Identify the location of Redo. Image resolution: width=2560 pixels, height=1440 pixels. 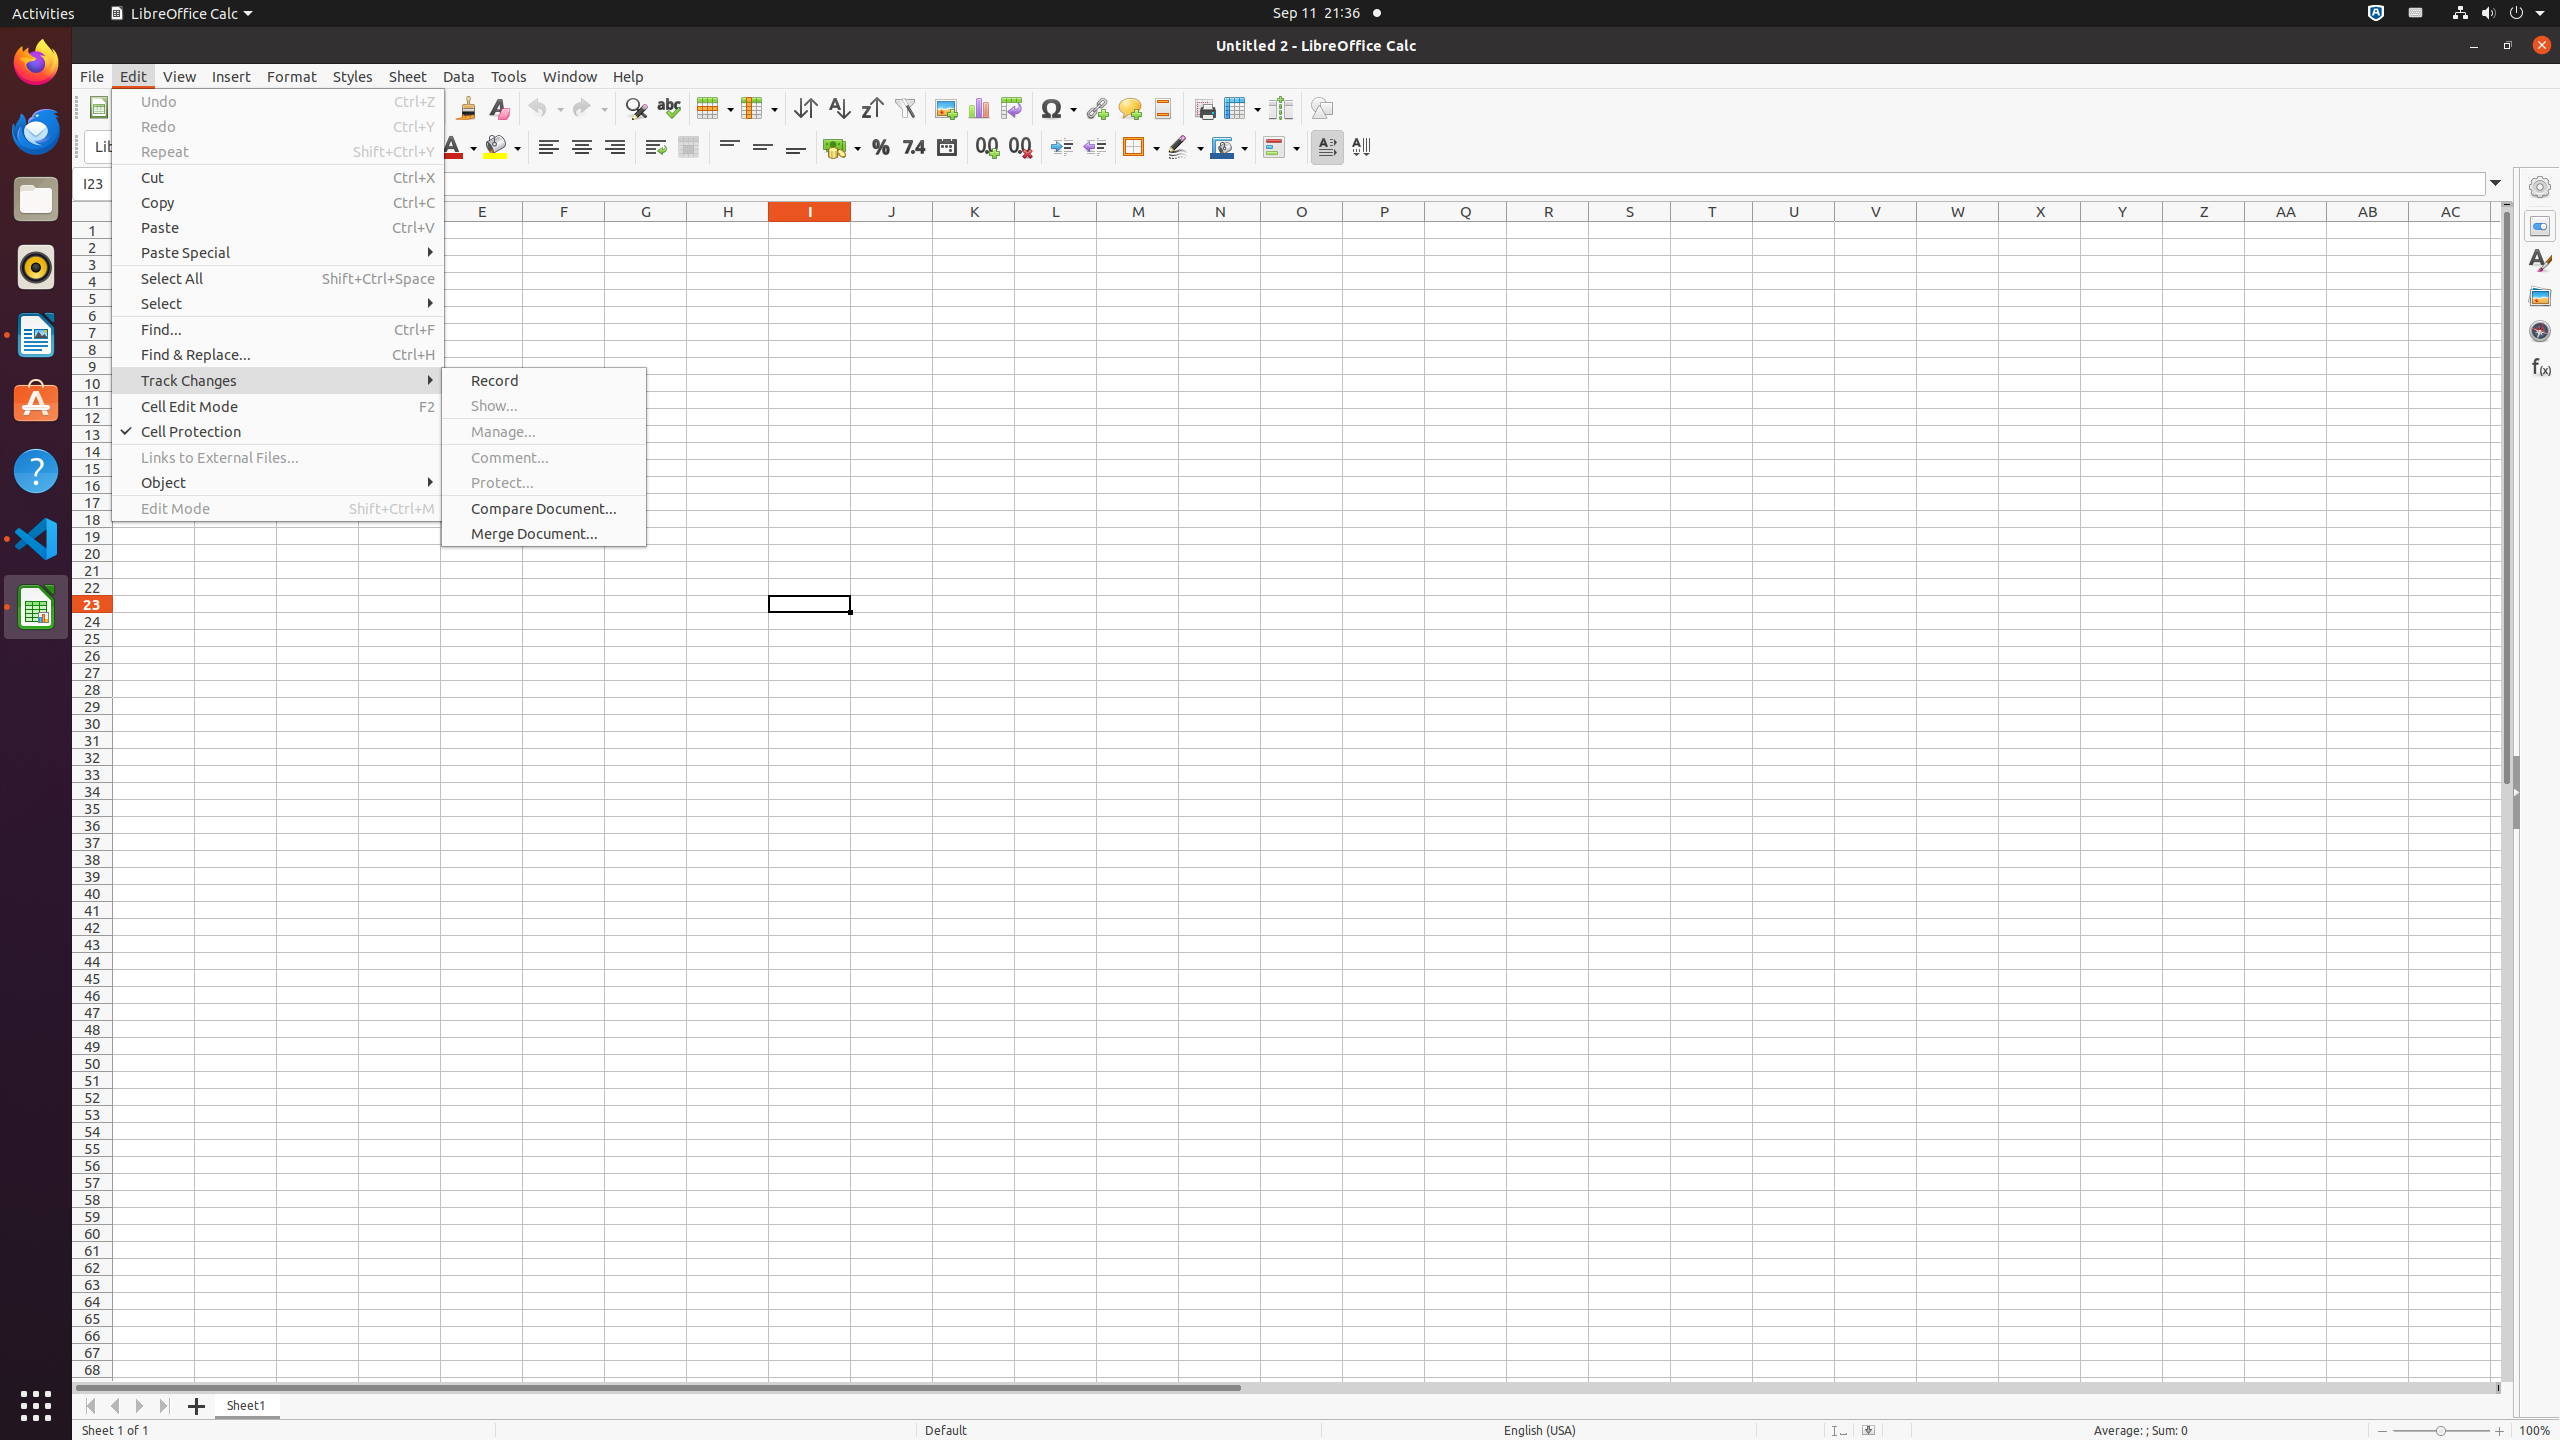
(589, 108).